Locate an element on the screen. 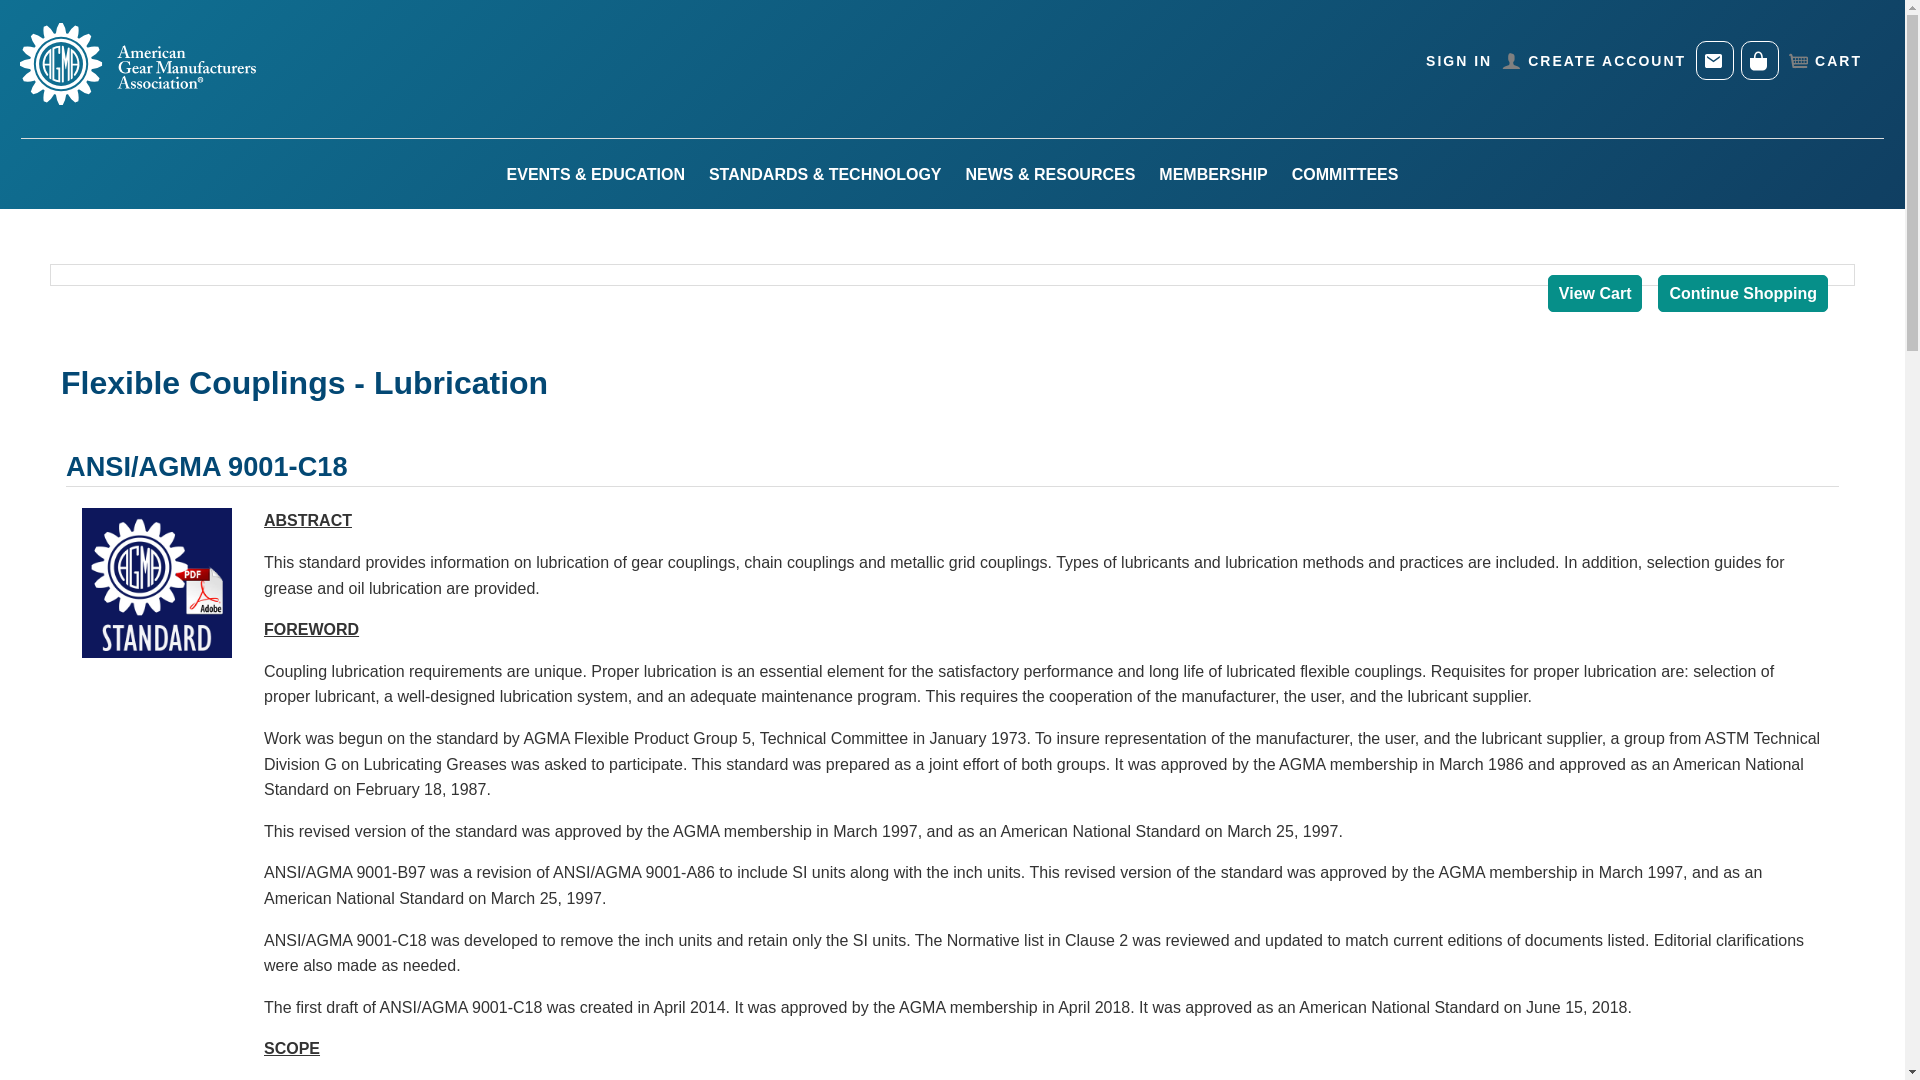 The image size is (1920, 1080). View Cart is located at coordinates (1596, 294).